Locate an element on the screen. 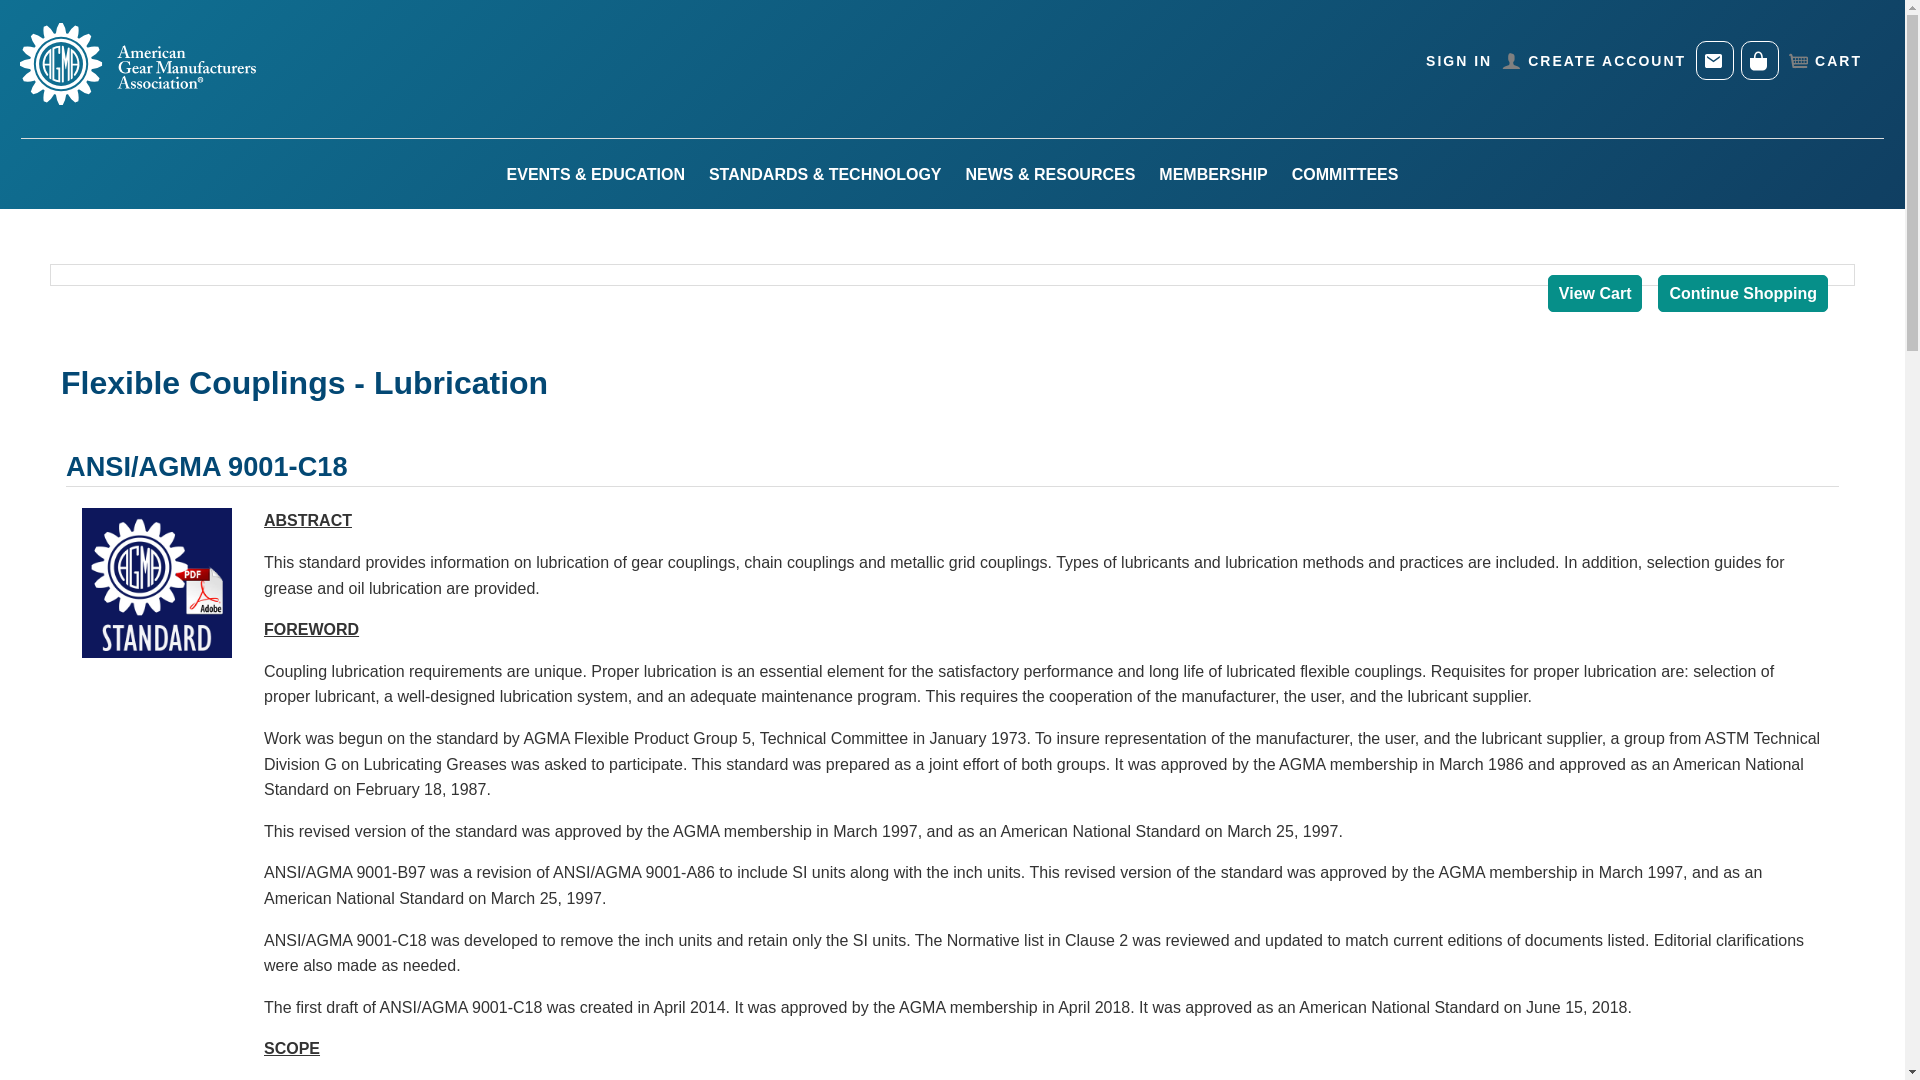 The image size is (1920, 1080). View Cart is located at coordinates (1596, 294).